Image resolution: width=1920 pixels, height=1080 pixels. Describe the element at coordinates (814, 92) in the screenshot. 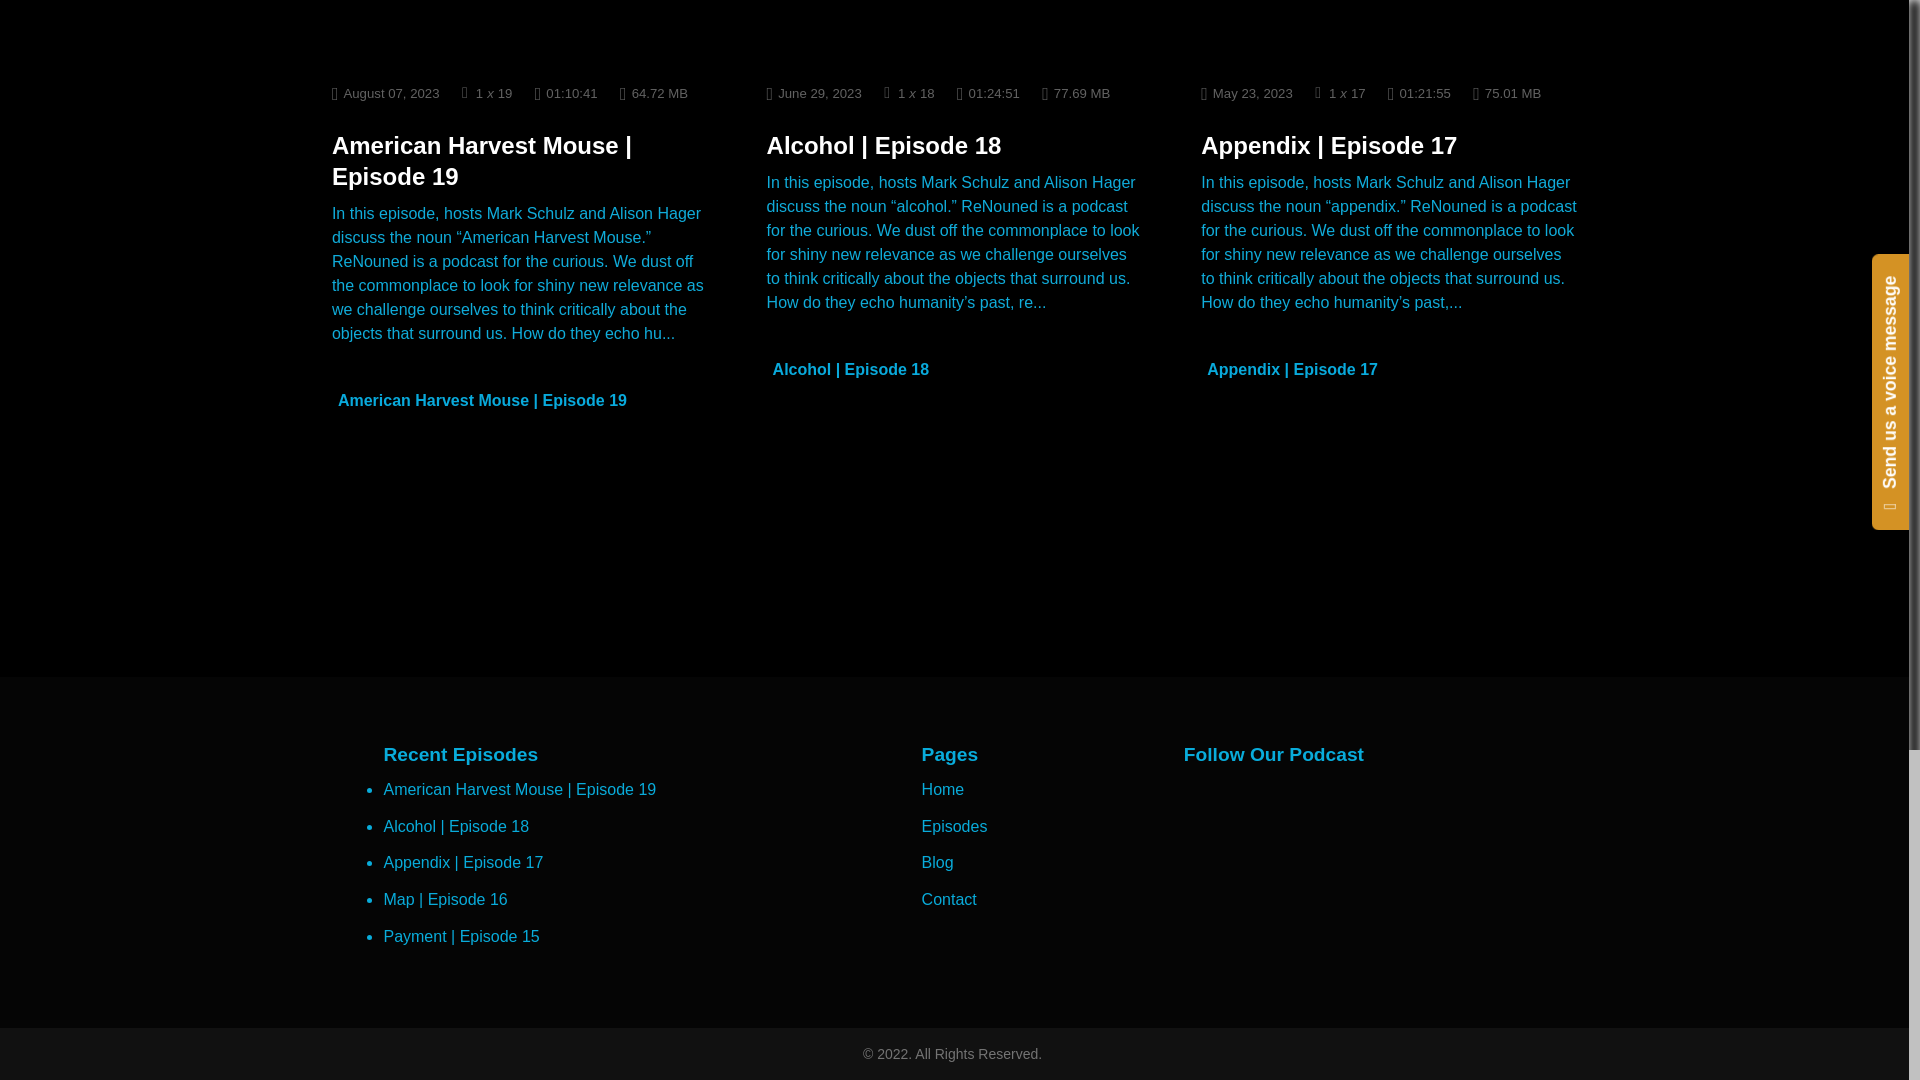

I see `Date` at that location.